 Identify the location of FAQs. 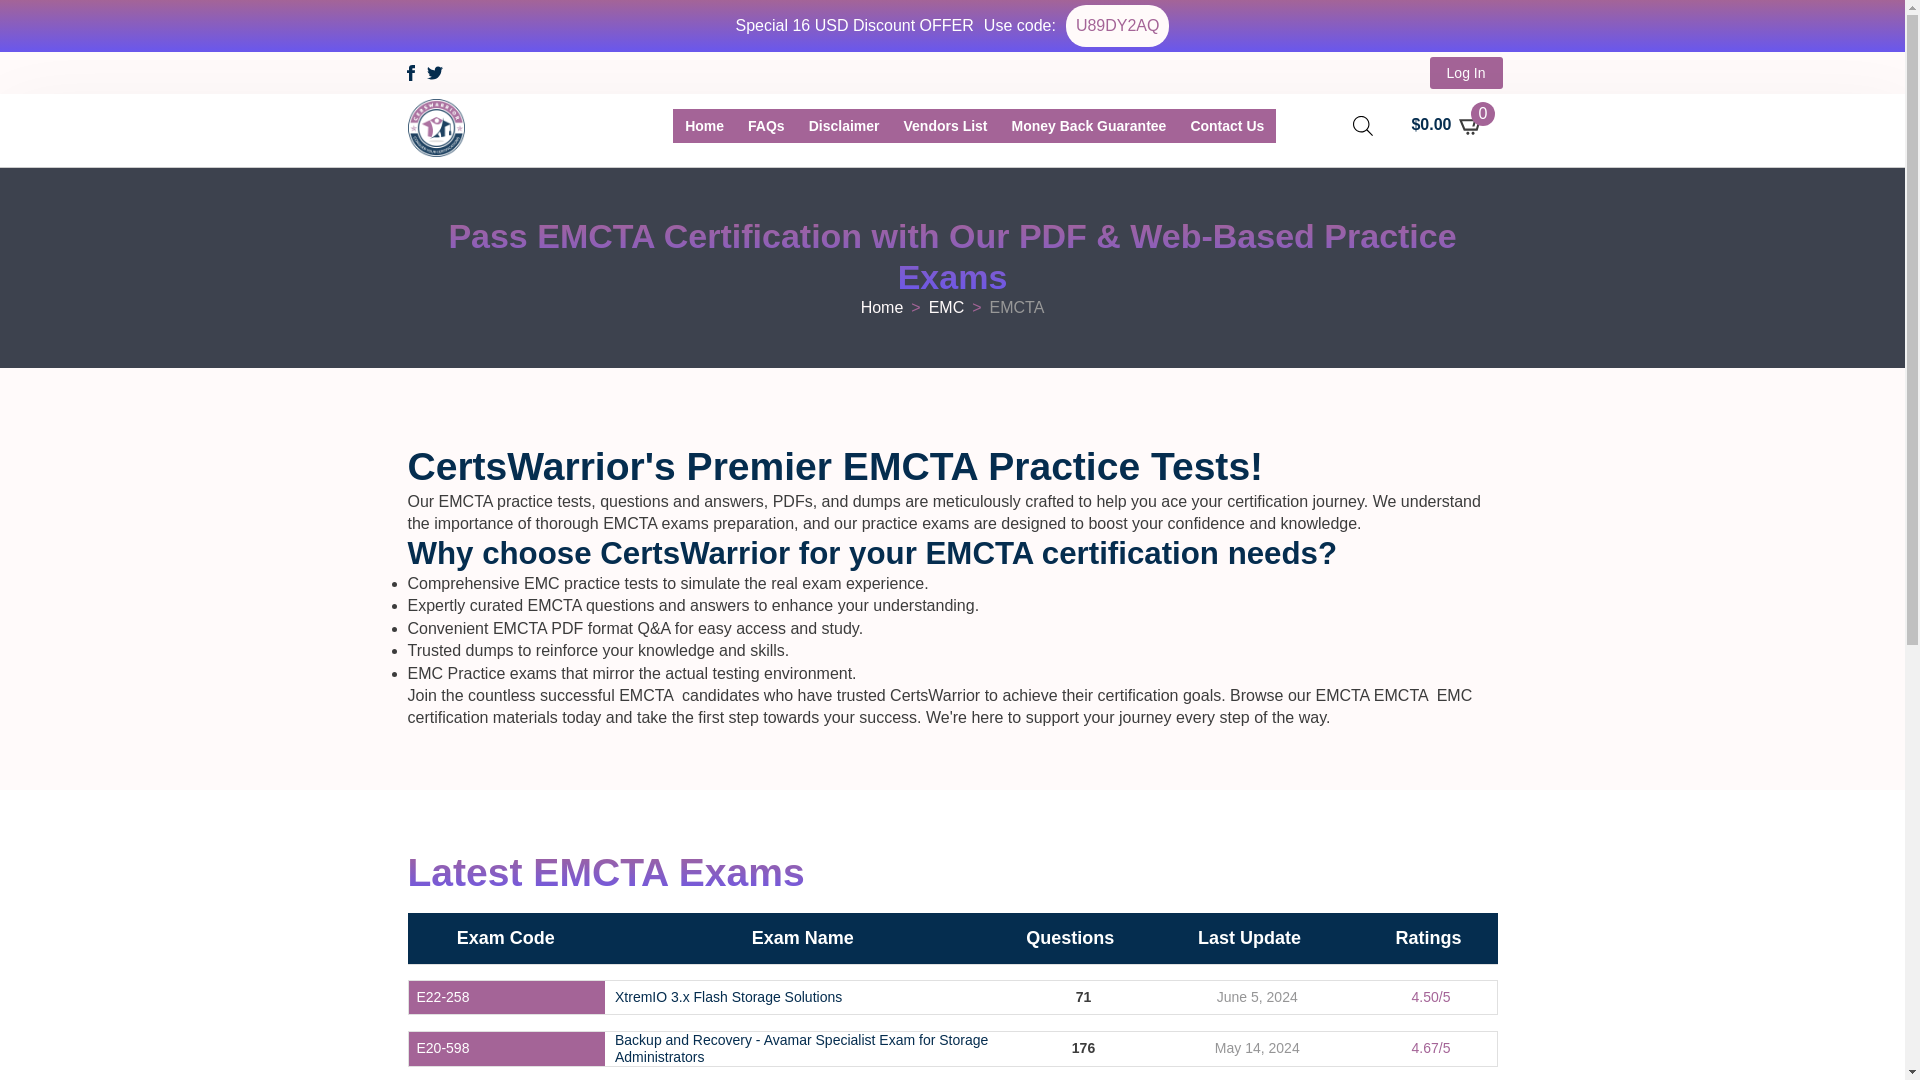
(766, 126).